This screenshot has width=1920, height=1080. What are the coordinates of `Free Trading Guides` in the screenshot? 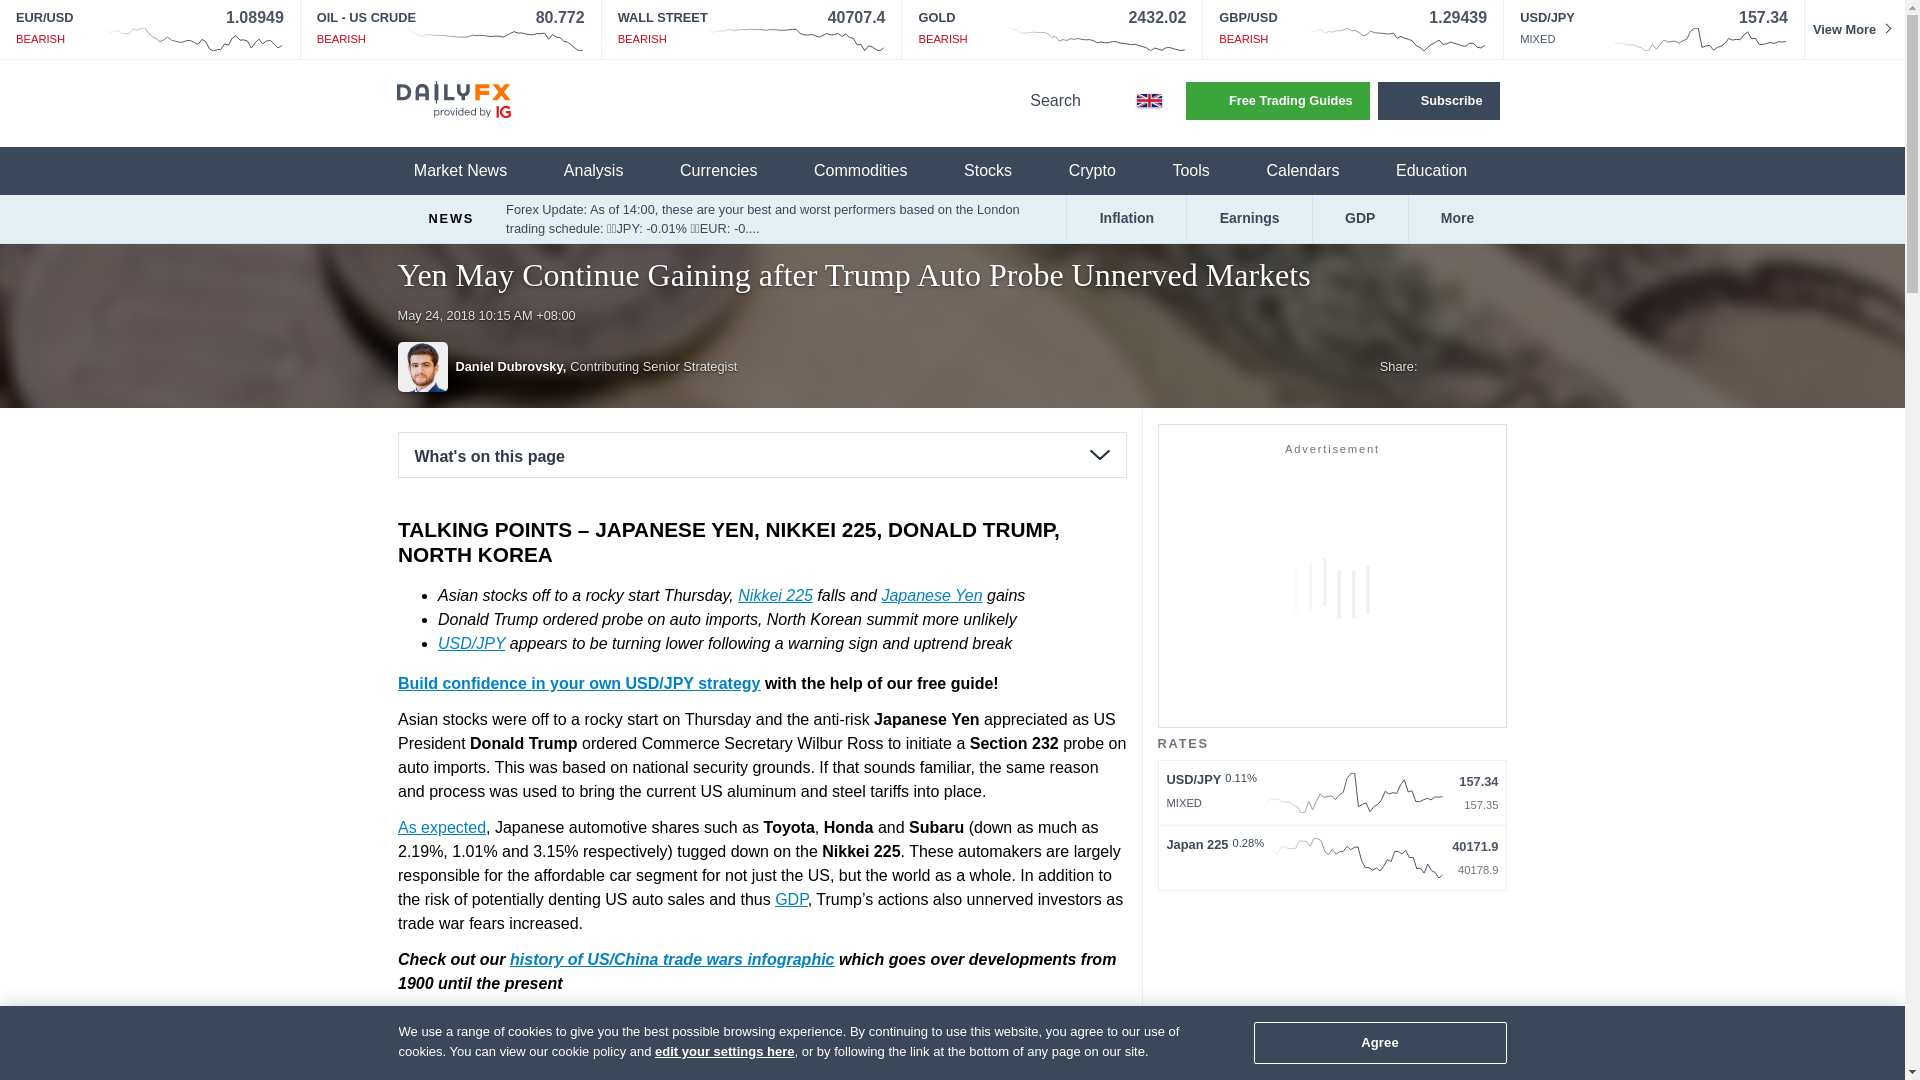 It's located at (1278, 100).